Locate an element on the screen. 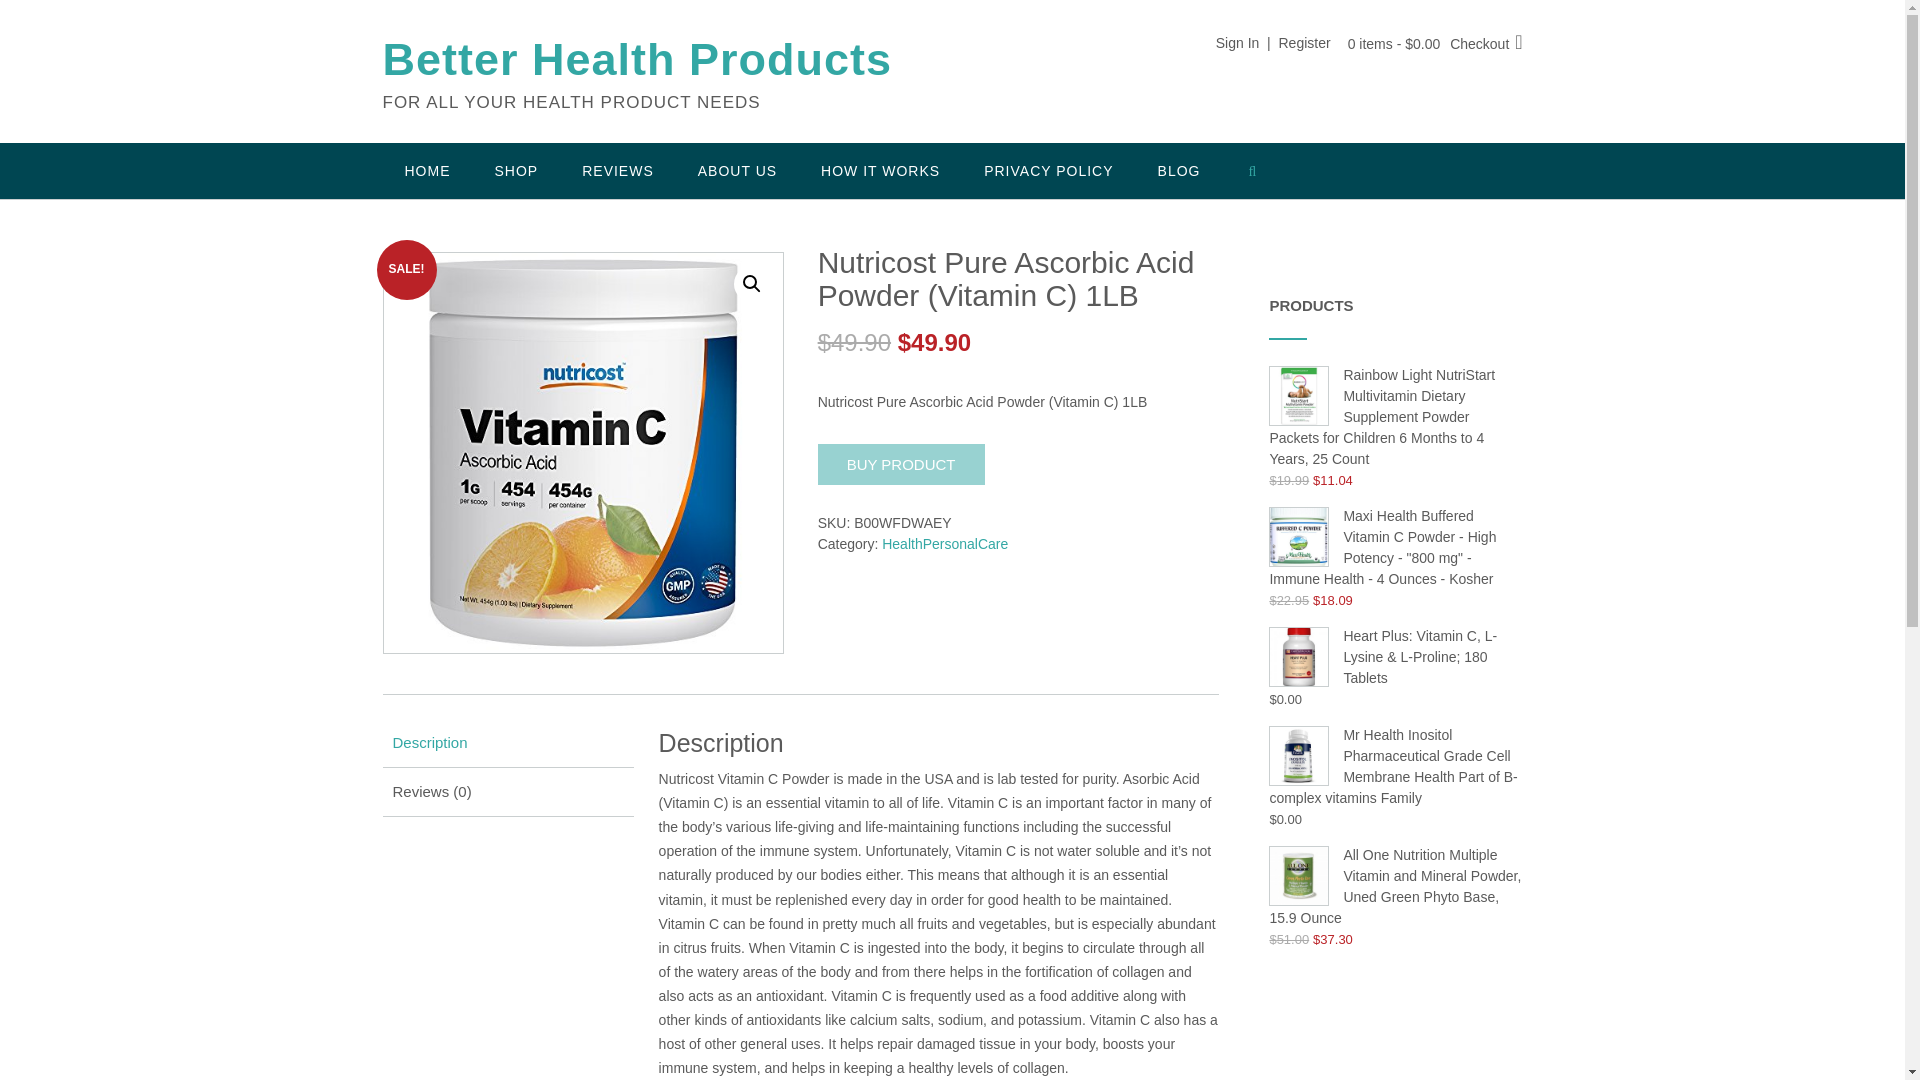  BLOG is located at coordinates (1180, 170).